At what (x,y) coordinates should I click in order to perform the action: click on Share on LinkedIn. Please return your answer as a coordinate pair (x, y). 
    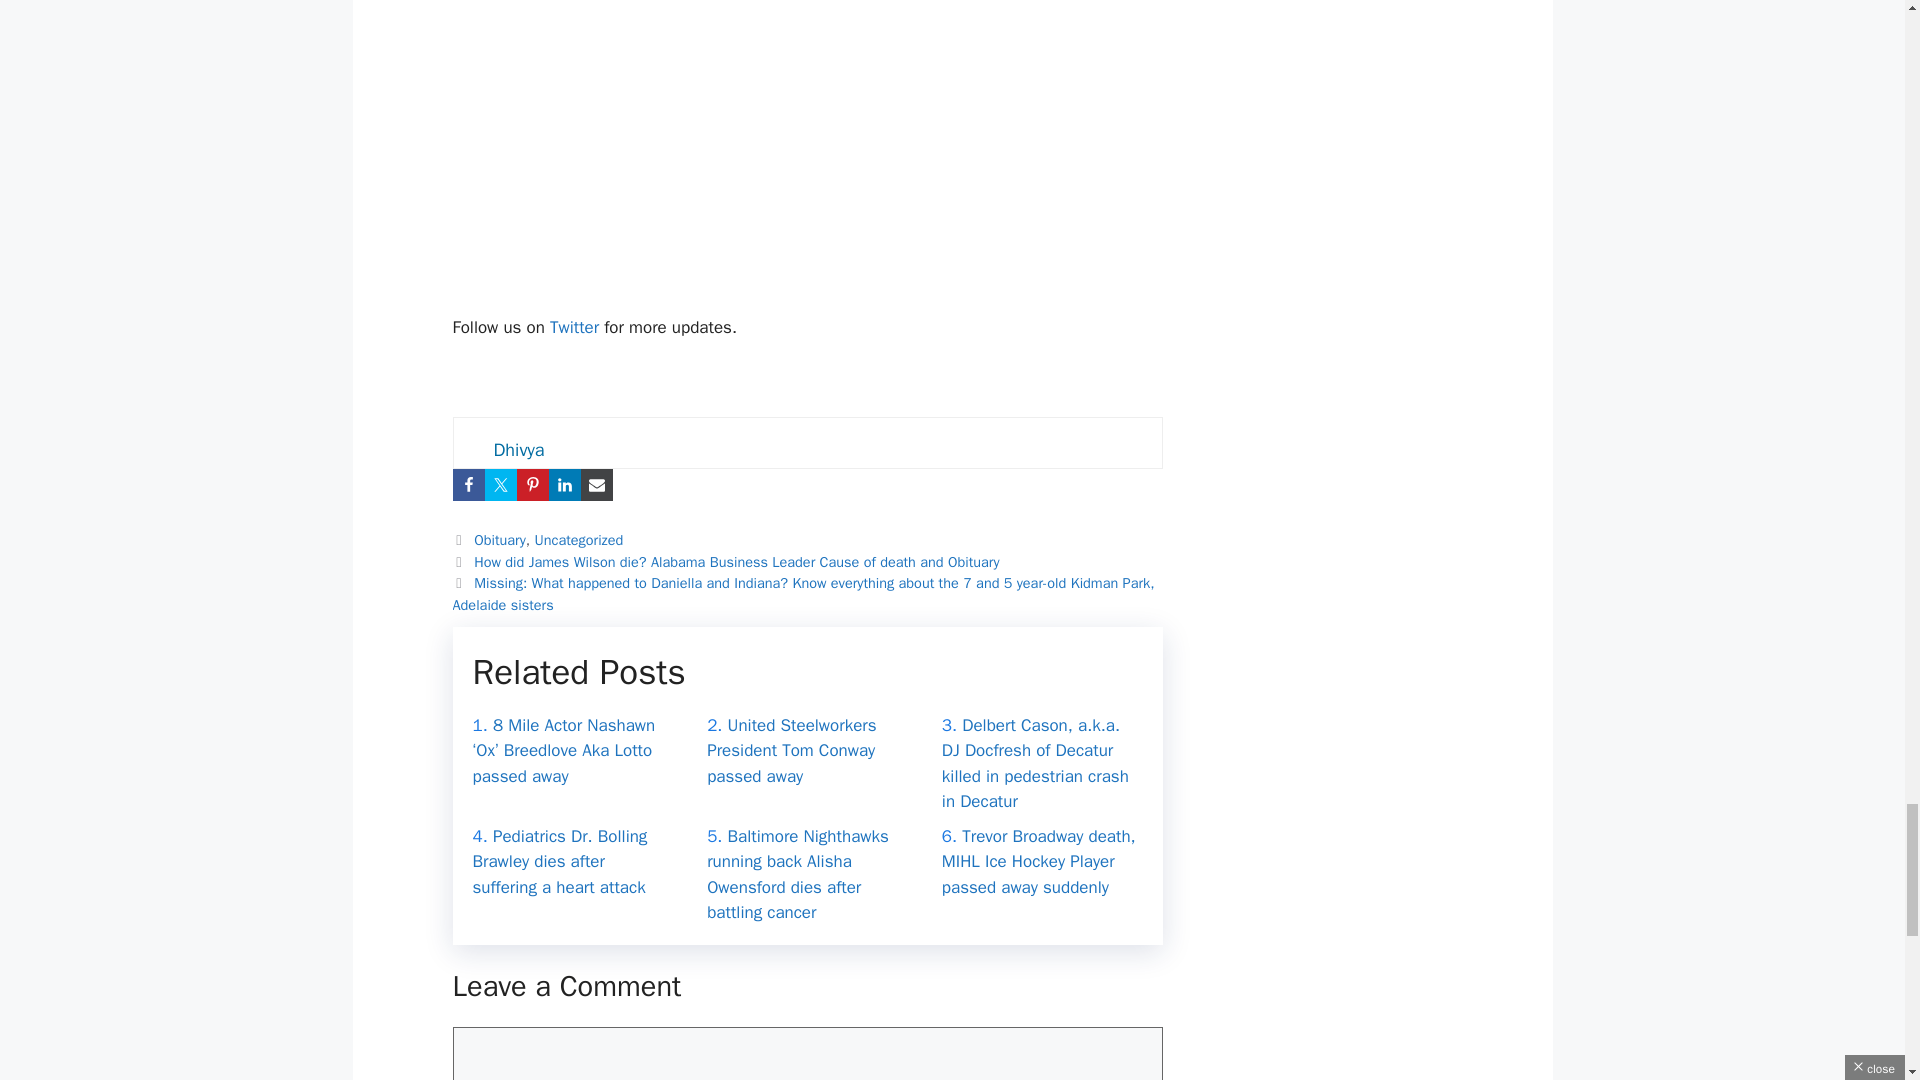
    Looking at the image, I should click on (563, 484).